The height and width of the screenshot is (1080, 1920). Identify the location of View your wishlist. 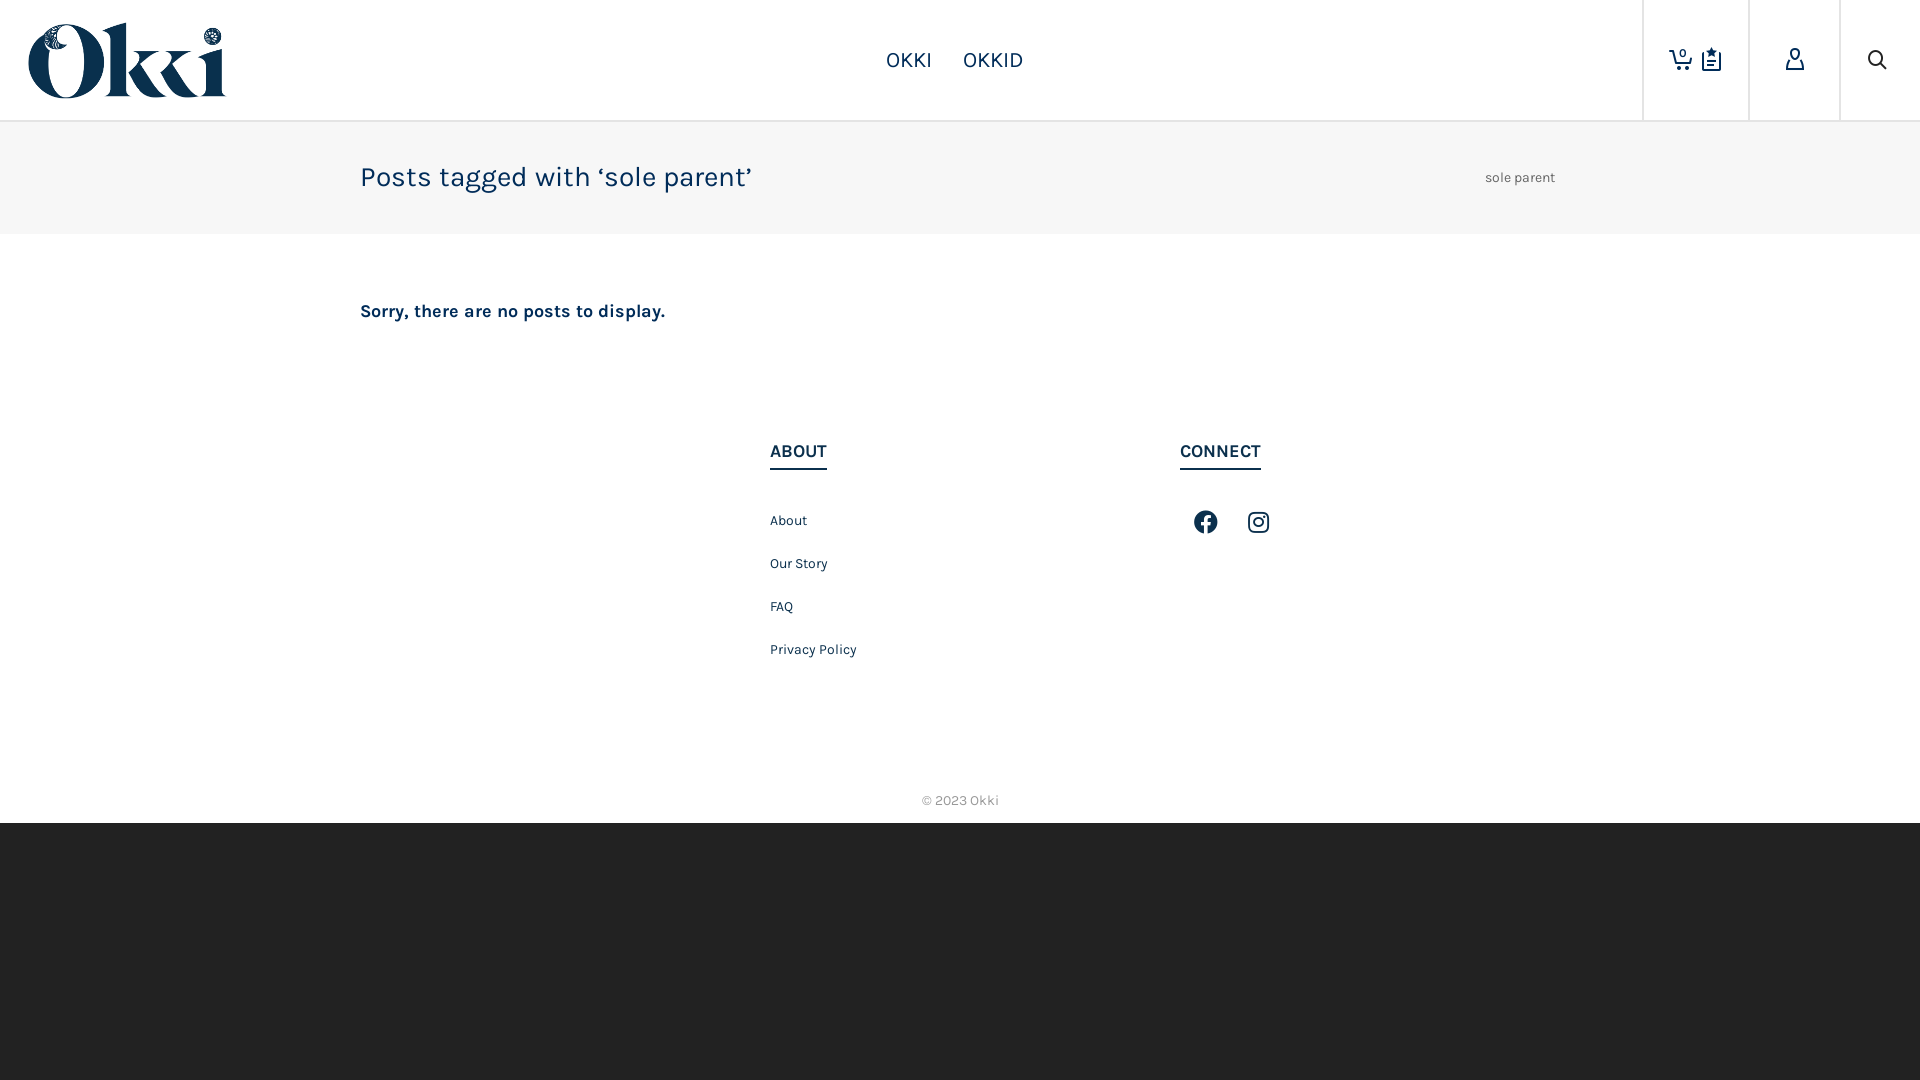
(1712, 60).